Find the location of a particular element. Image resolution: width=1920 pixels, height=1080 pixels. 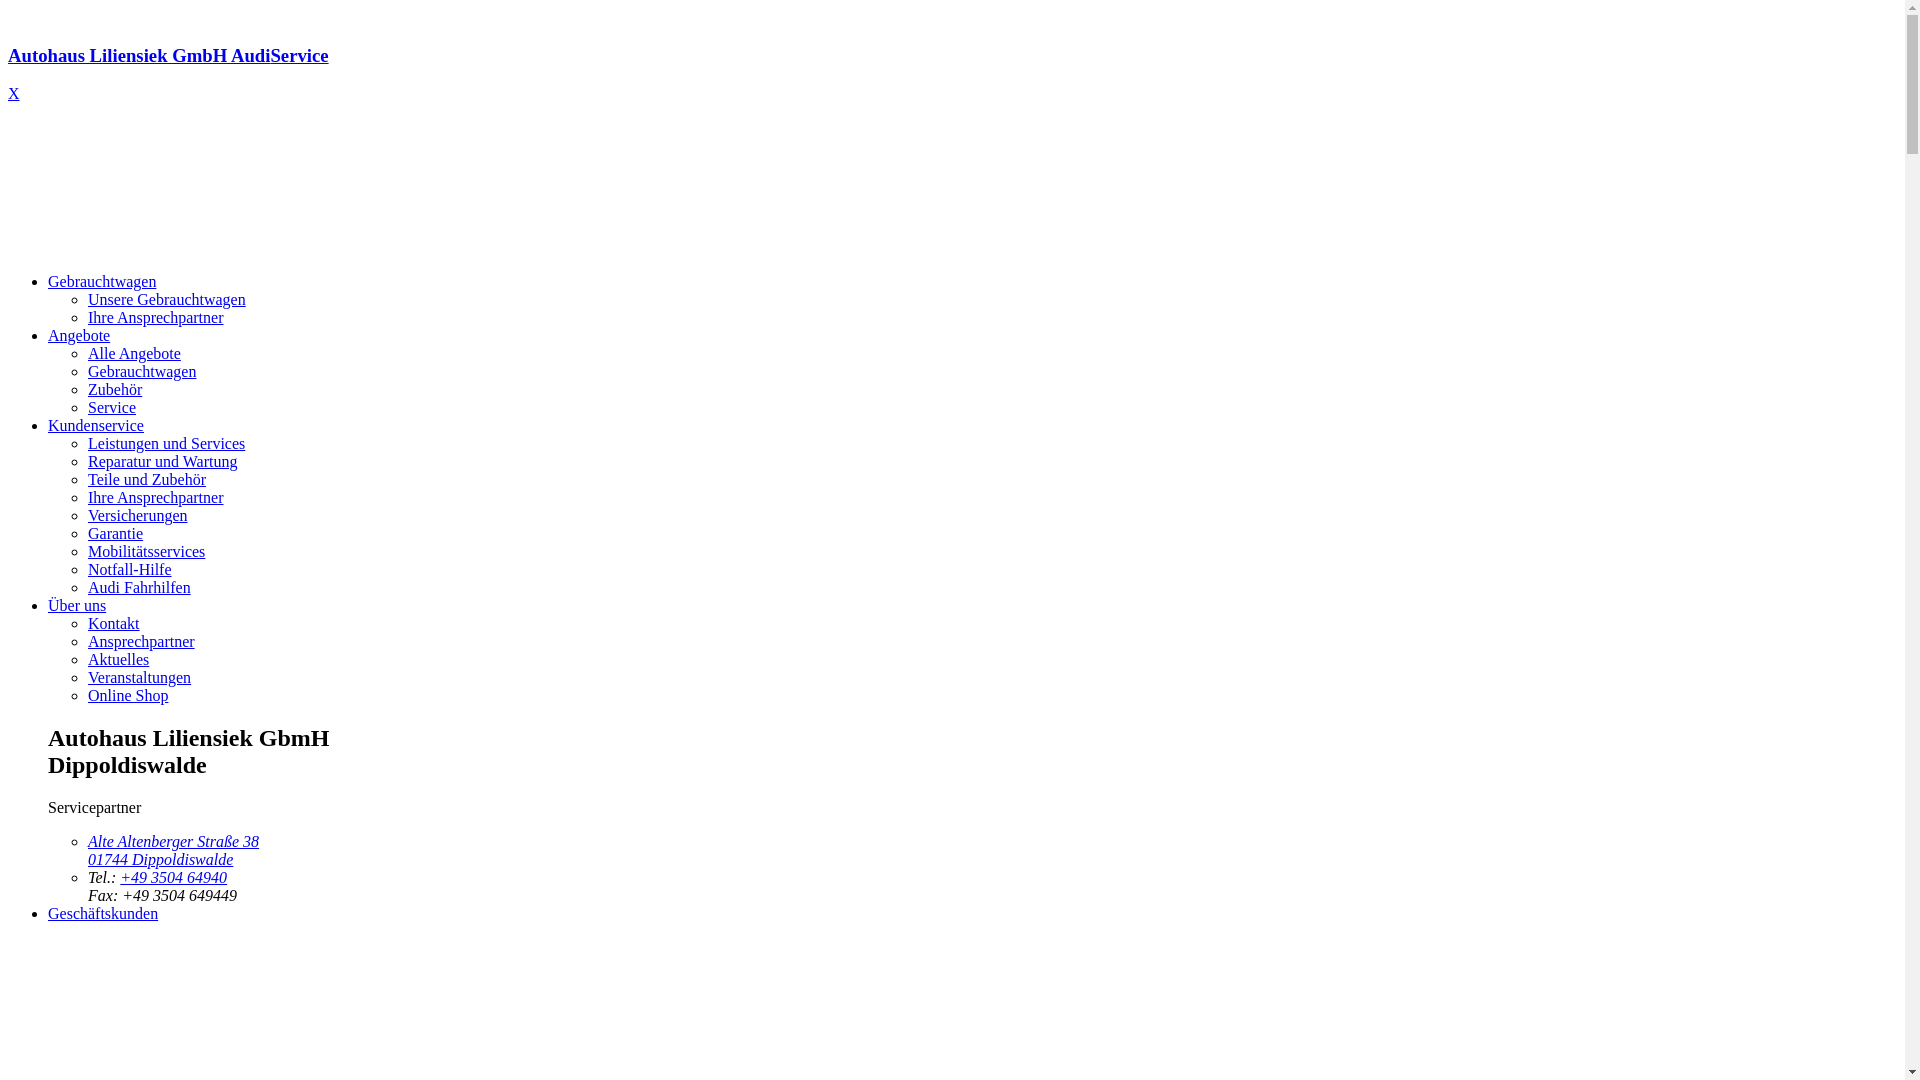

Ihre Ansprechpartner is located at coordinates (156, 498).